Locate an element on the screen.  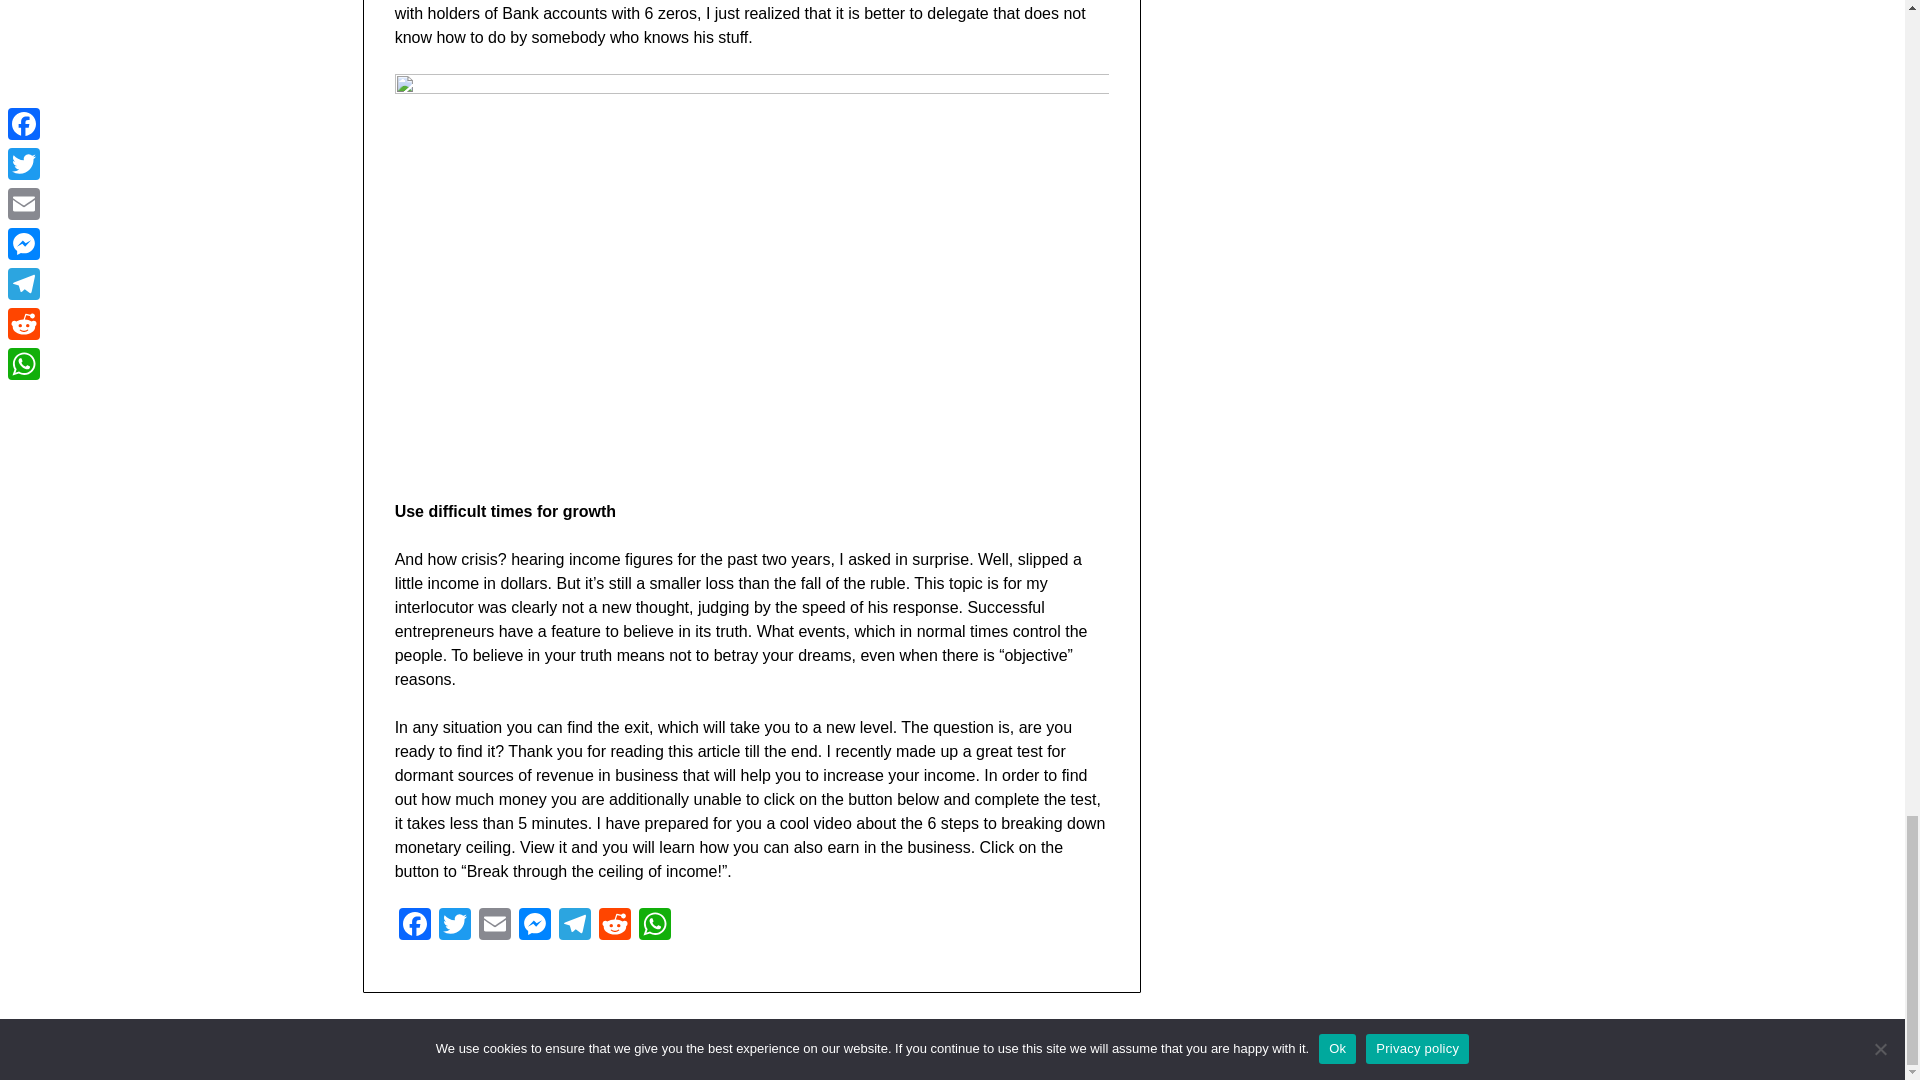
Minimalist Blog is located at coordinates (1047, 1052).